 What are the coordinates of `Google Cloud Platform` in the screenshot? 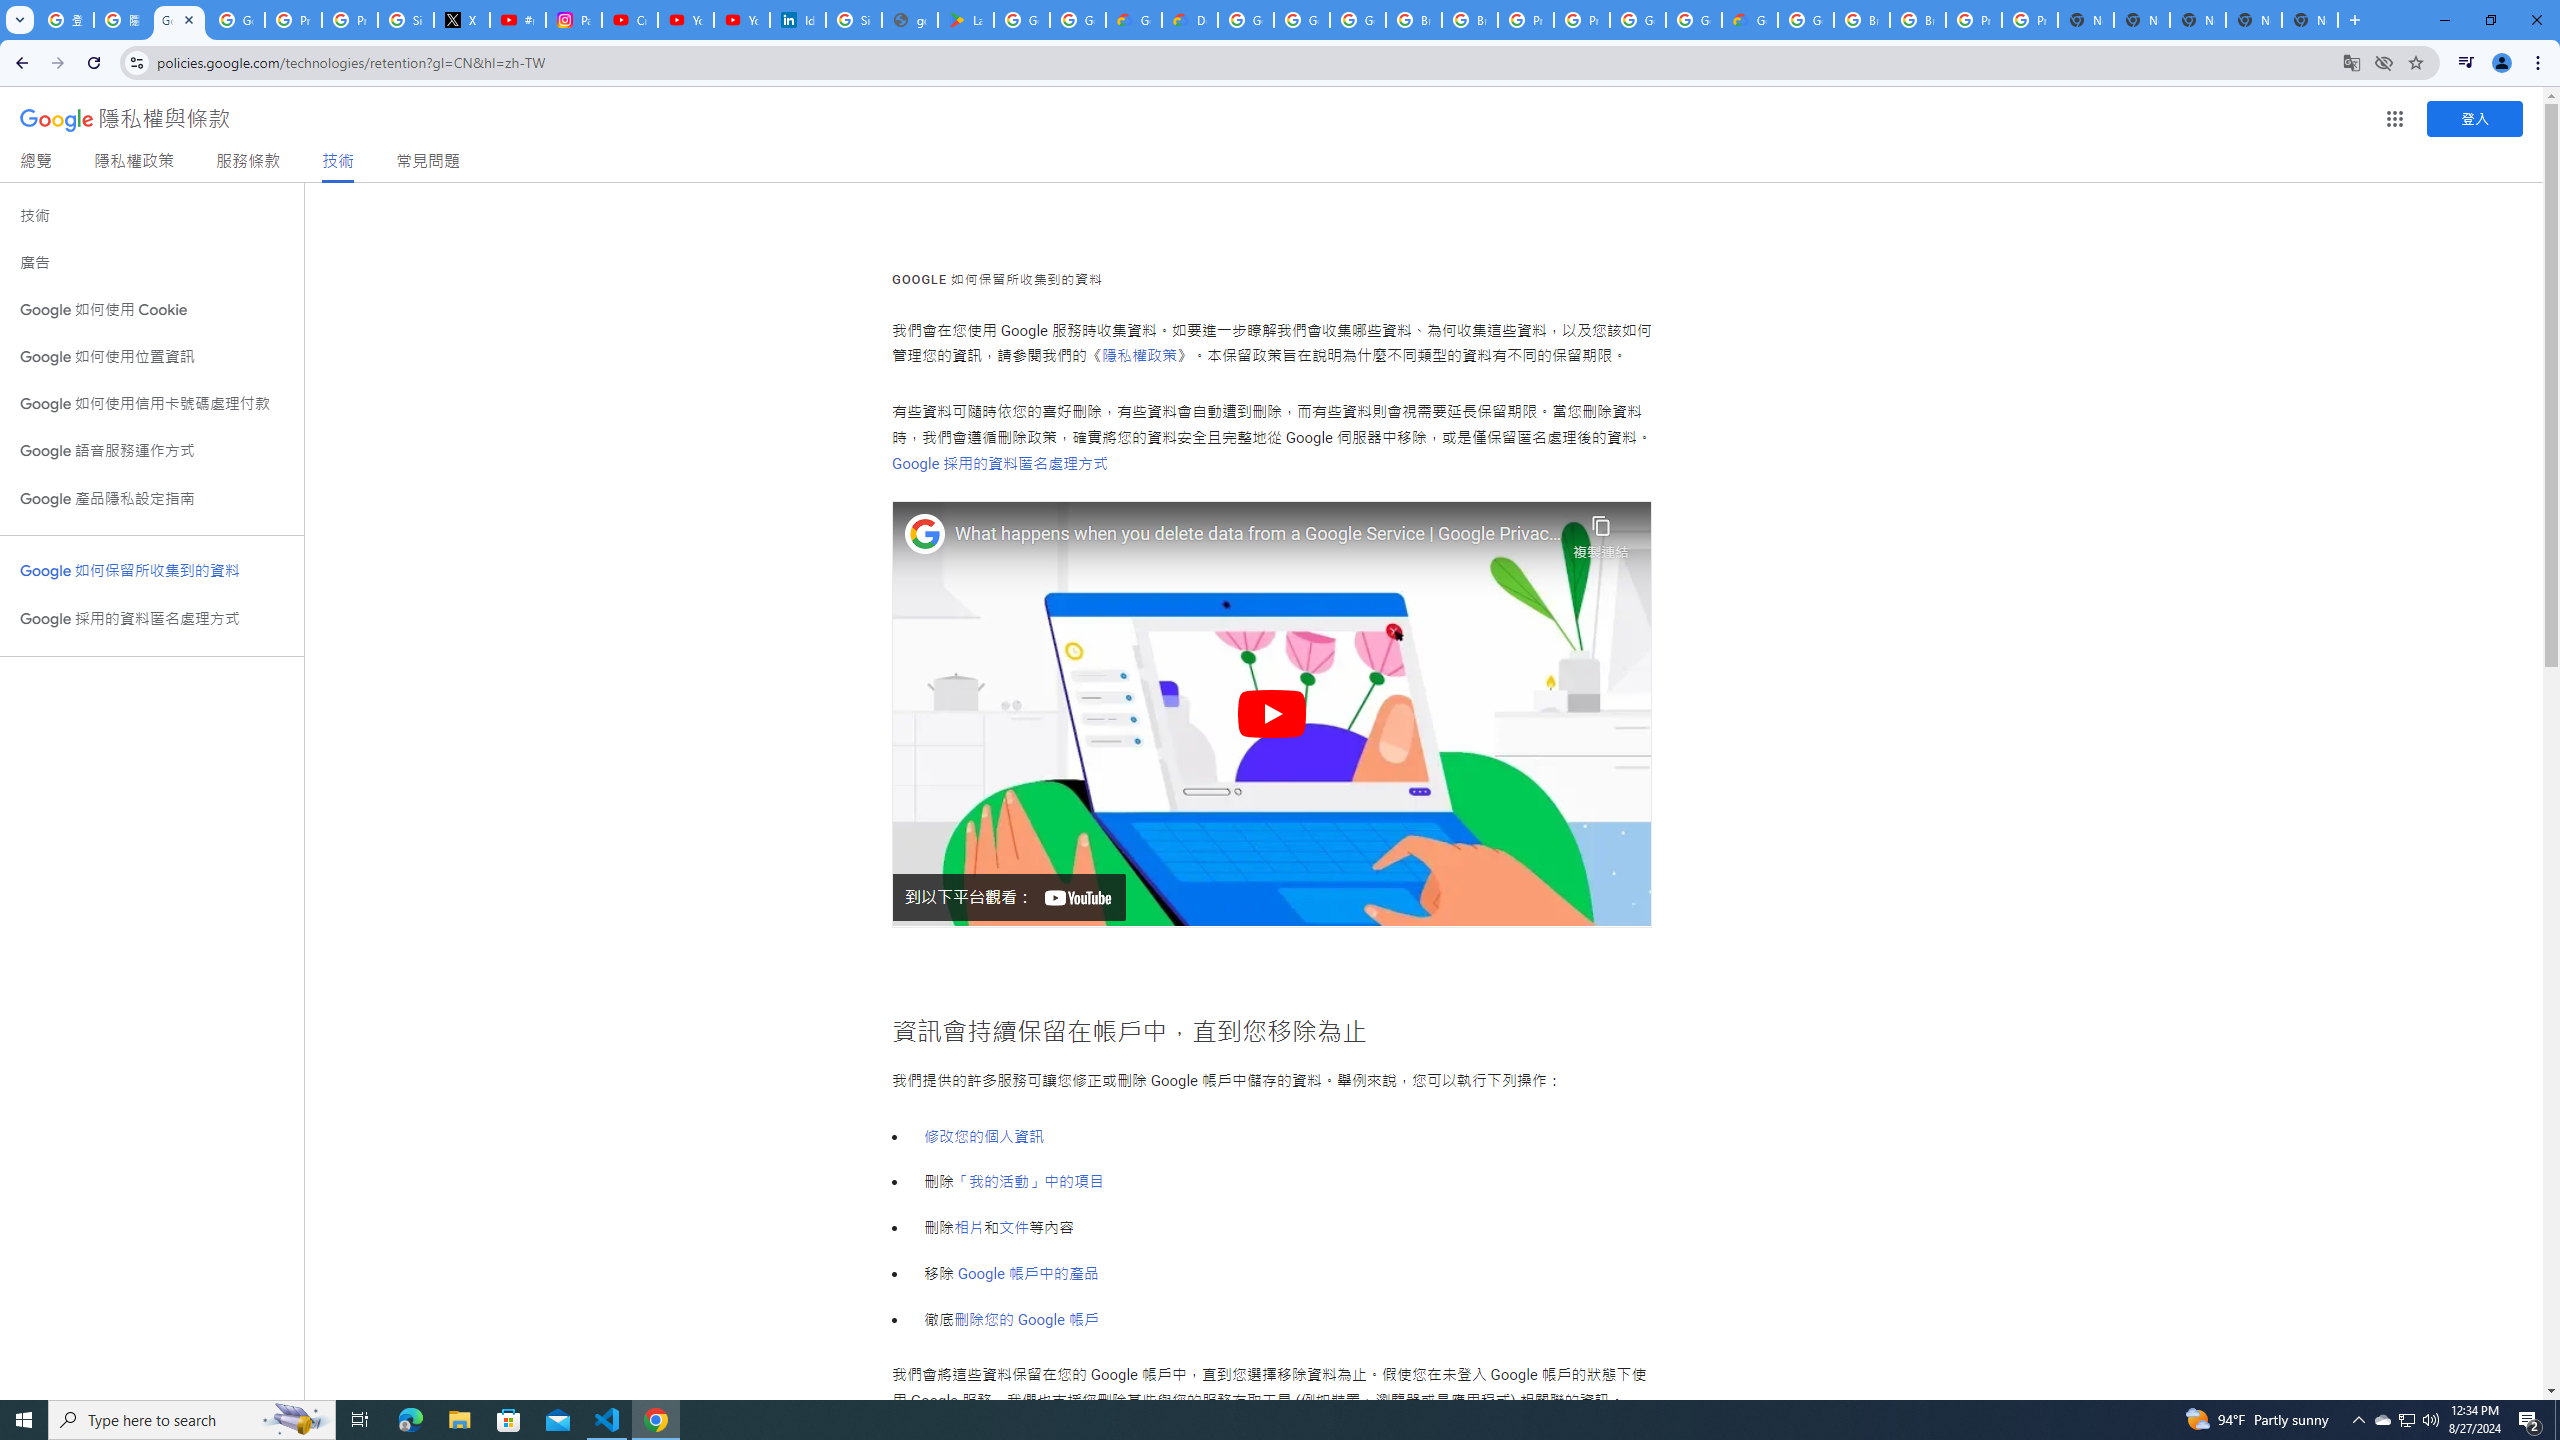 It's located at (1693, 20).